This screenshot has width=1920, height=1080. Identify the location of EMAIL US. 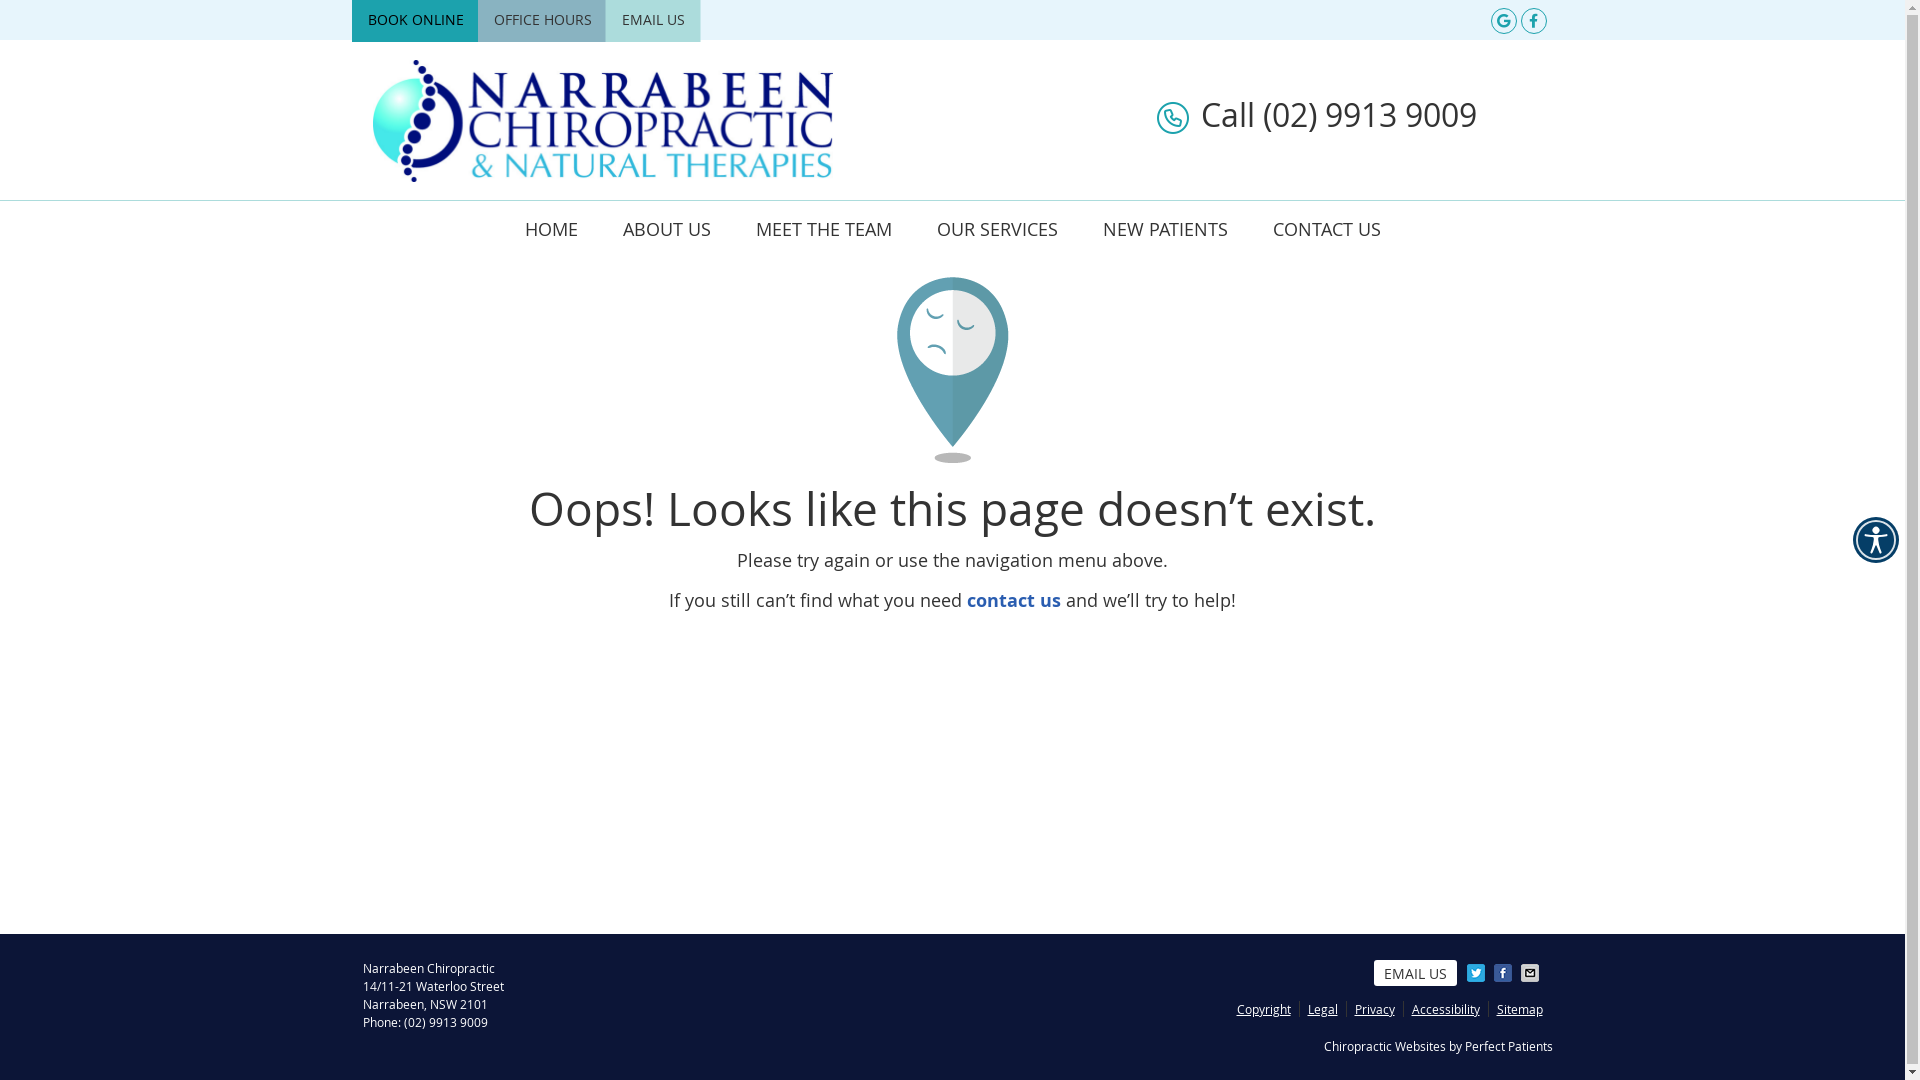
(1416, 973).